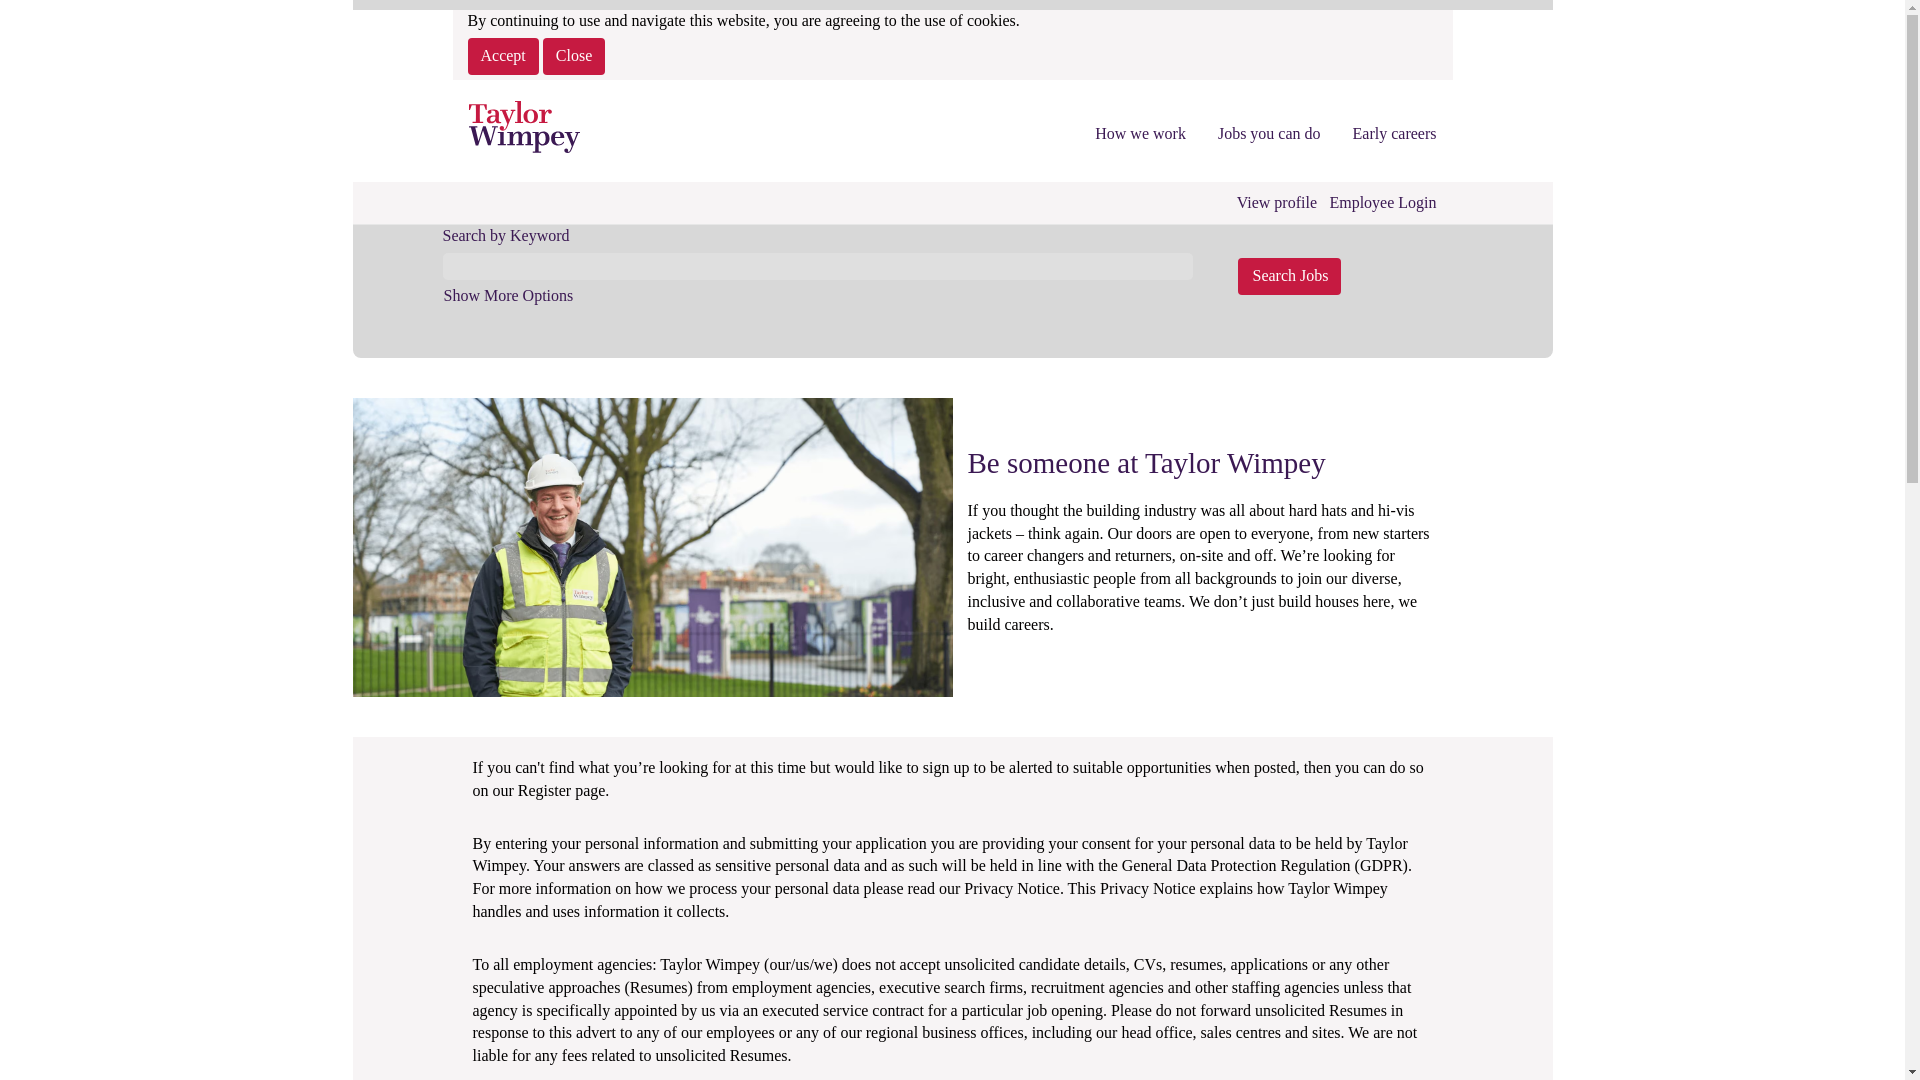 Image resolution: width=1920 pixels, height=1080 pixels. What do you see at coordinates (1270, 134) in the screenshot?
I see `Jobs you can do` at bounding box center [1270, 134].